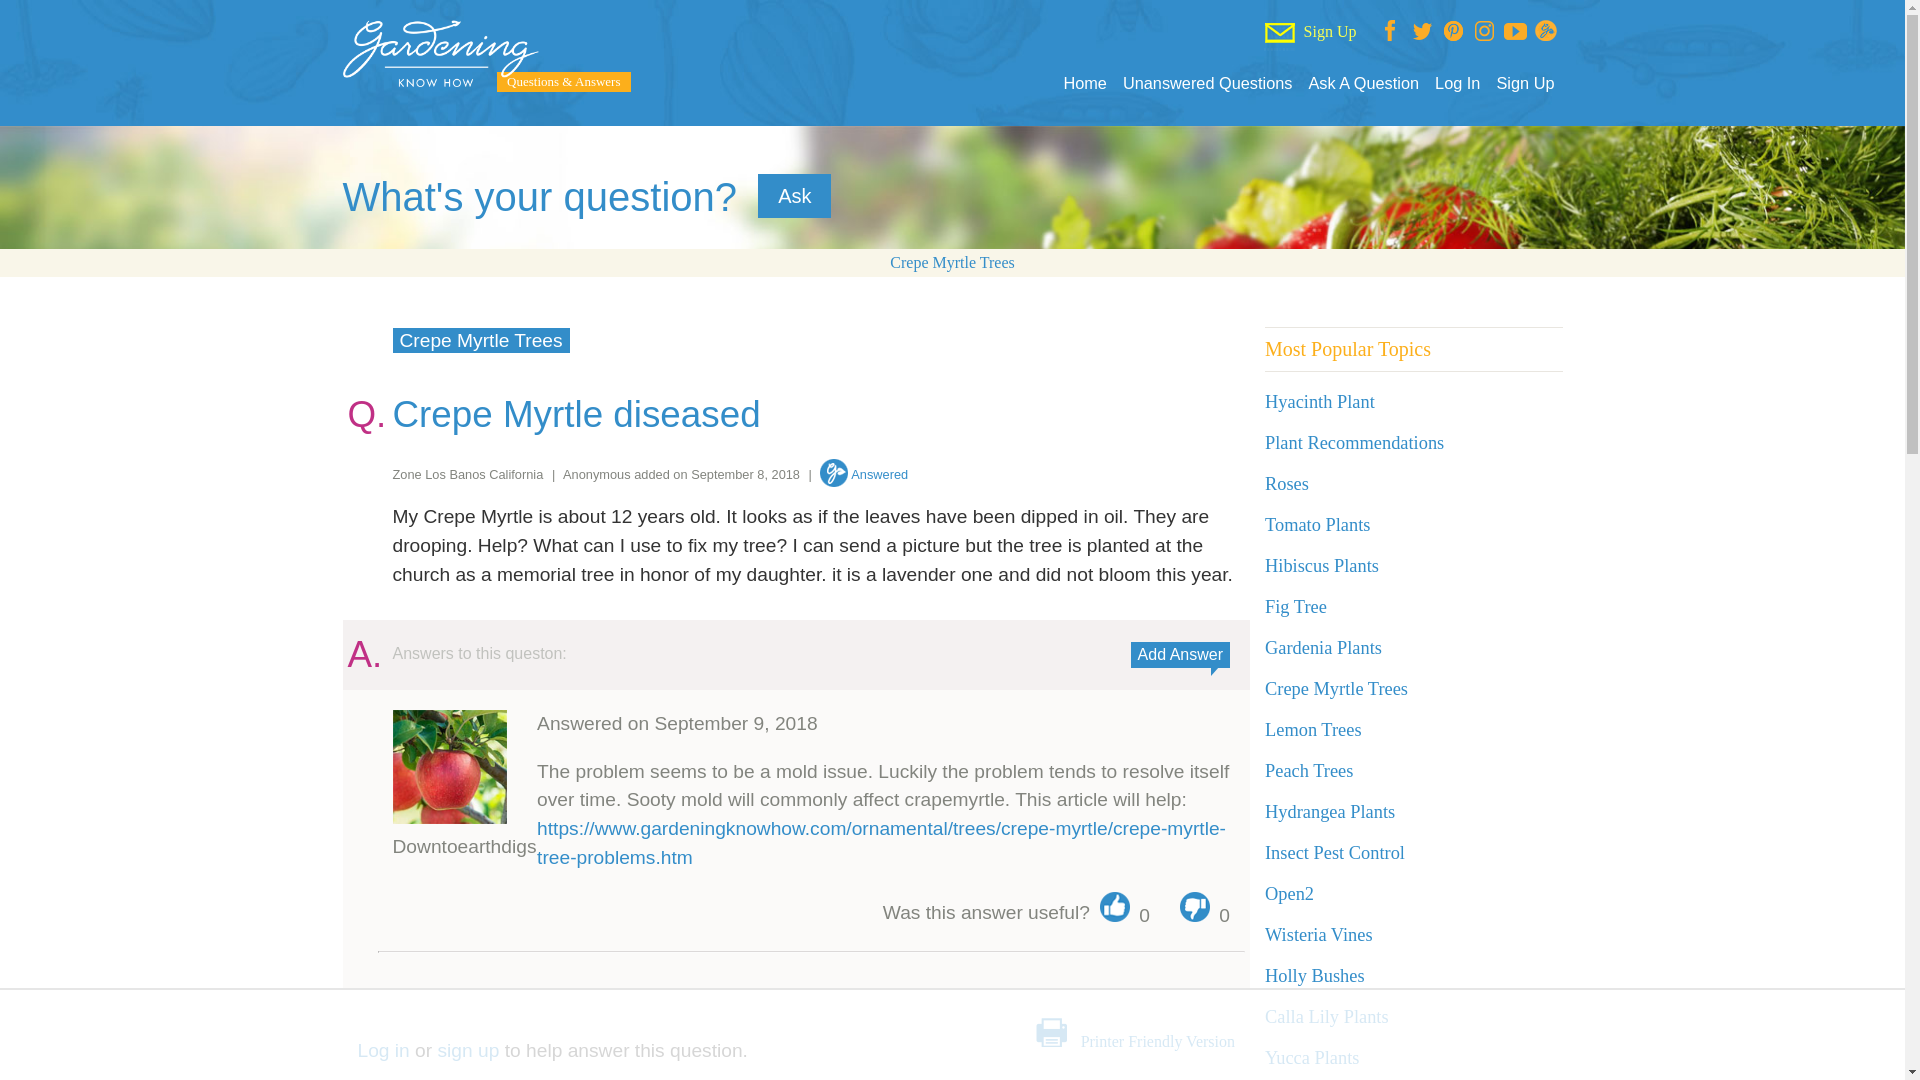  What do you see at coordinates (1313, 730) in the screenshot?
I see `Lemon Trees` at bounding box center [1313, 730].